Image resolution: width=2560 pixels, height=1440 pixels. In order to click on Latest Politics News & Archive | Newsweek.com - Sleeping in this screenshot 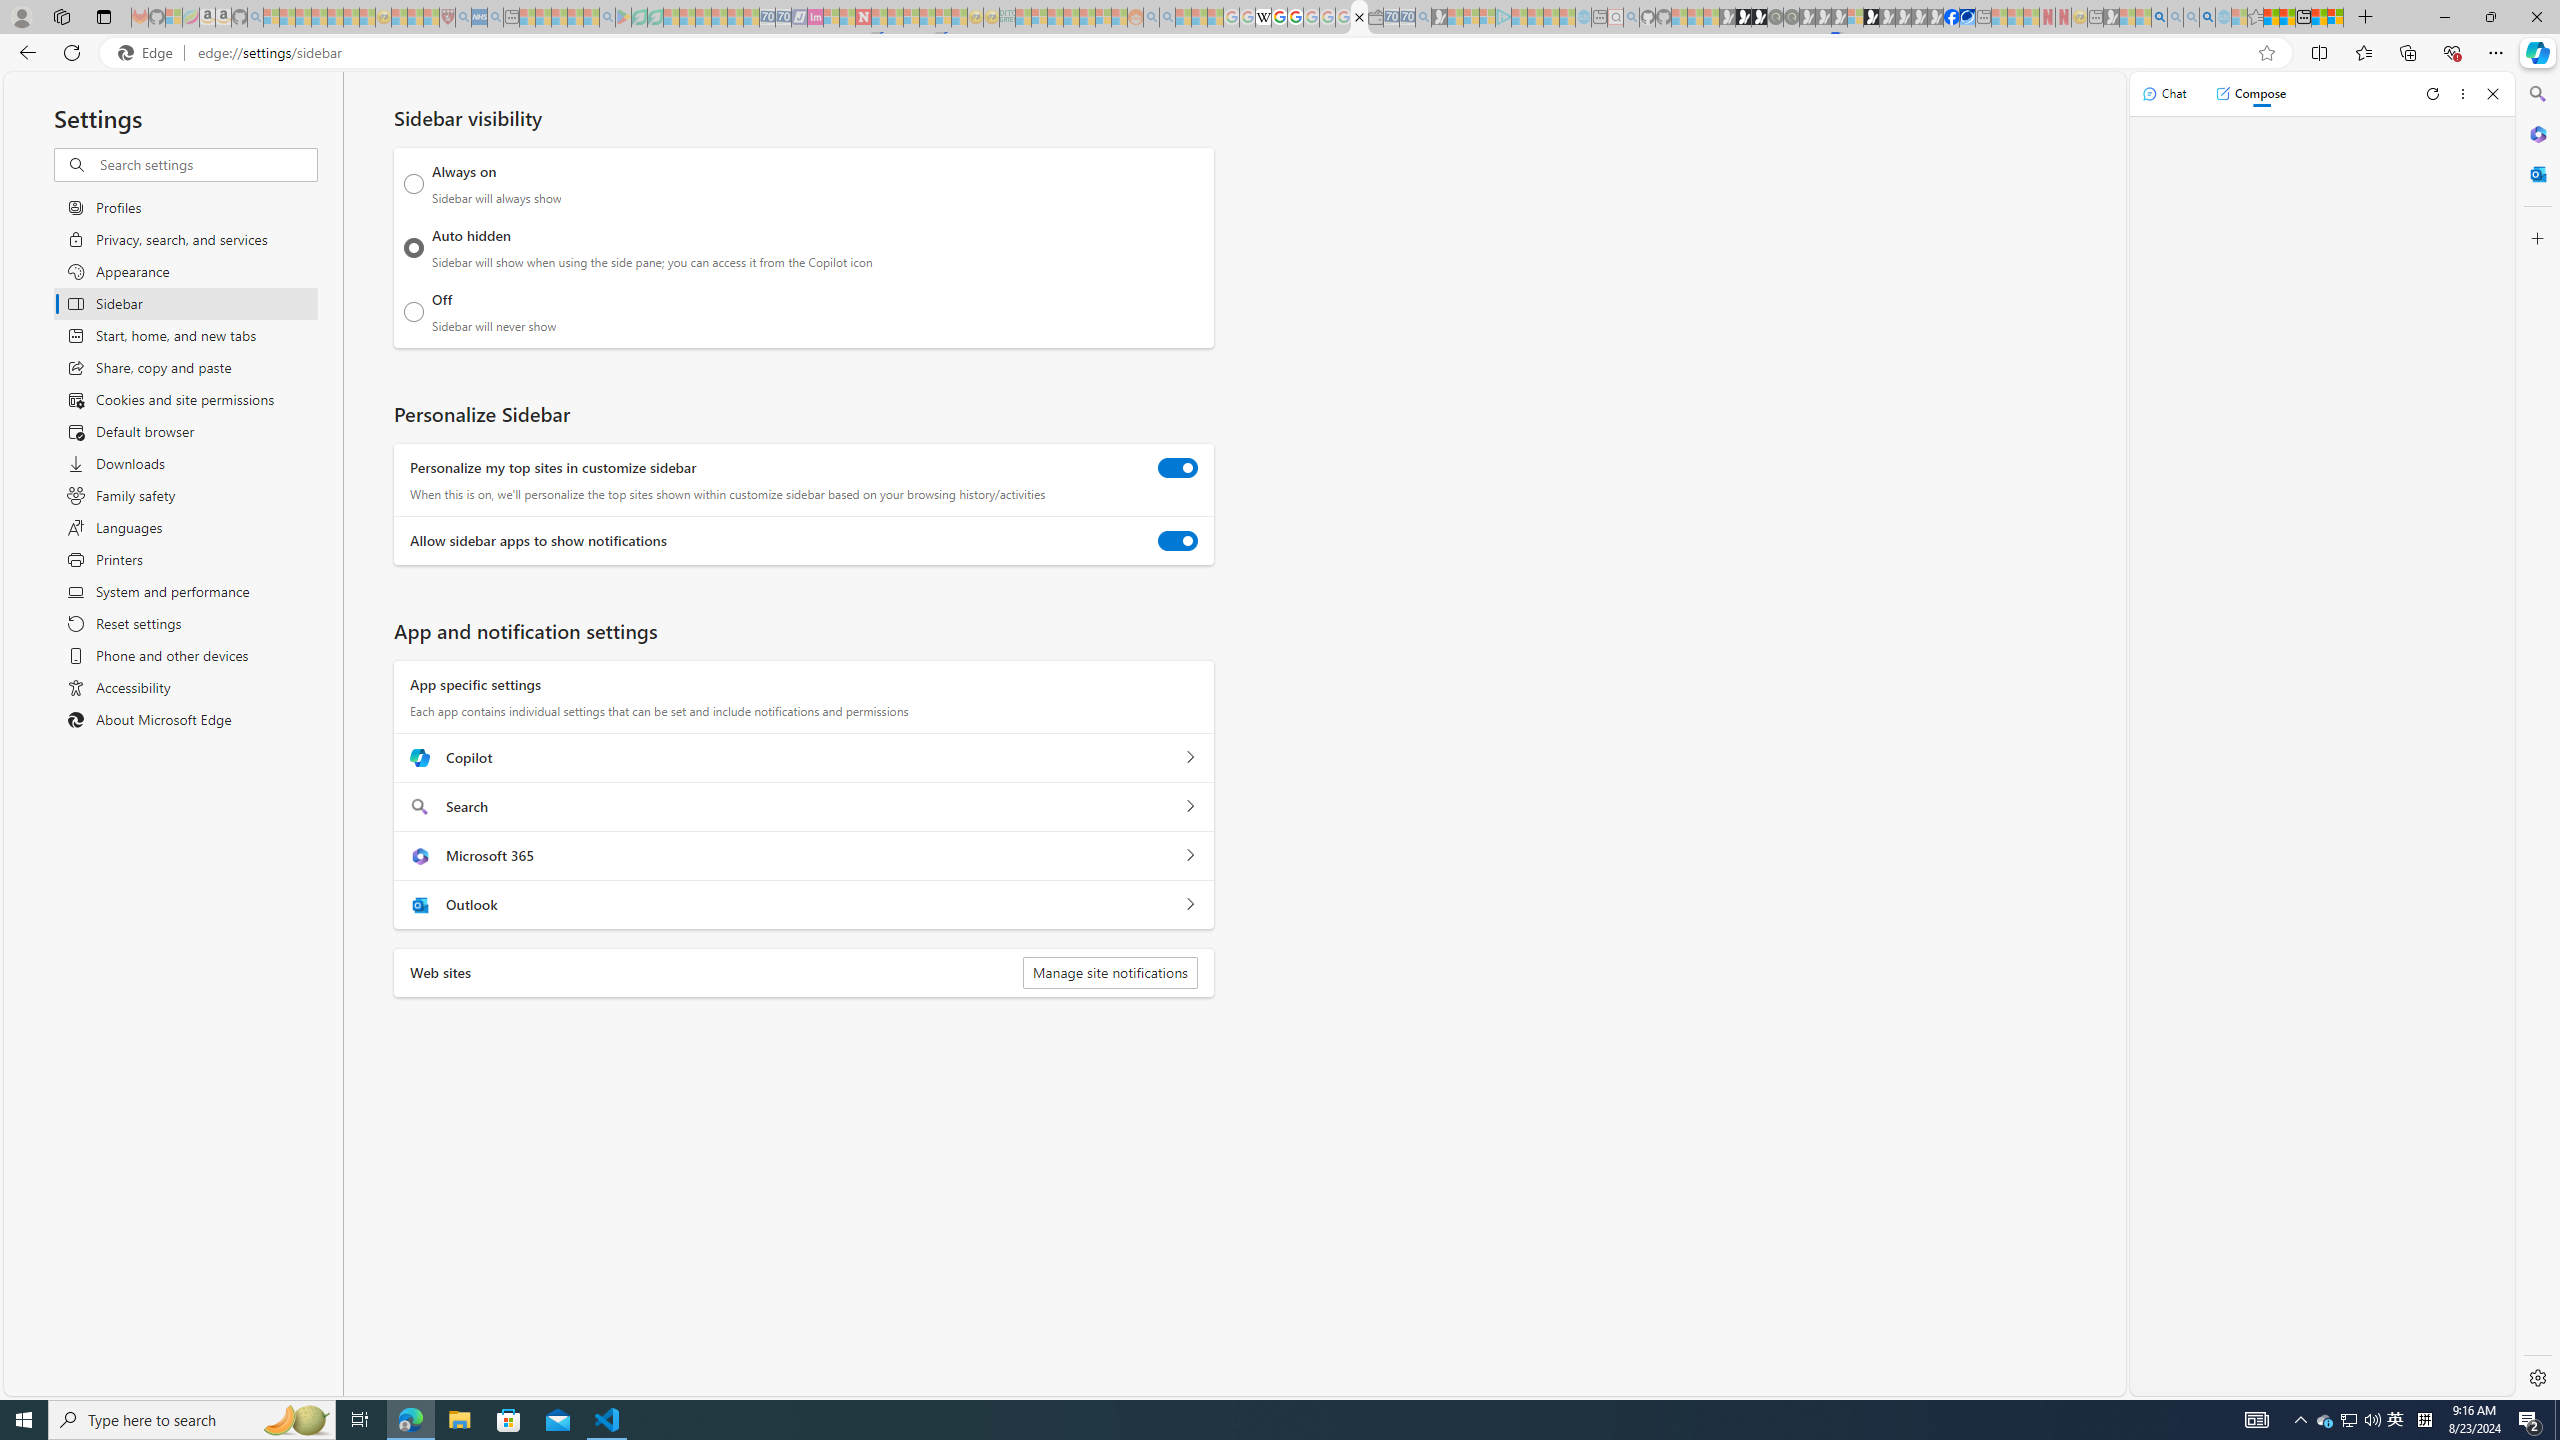, I will do `click(864, 17)`.